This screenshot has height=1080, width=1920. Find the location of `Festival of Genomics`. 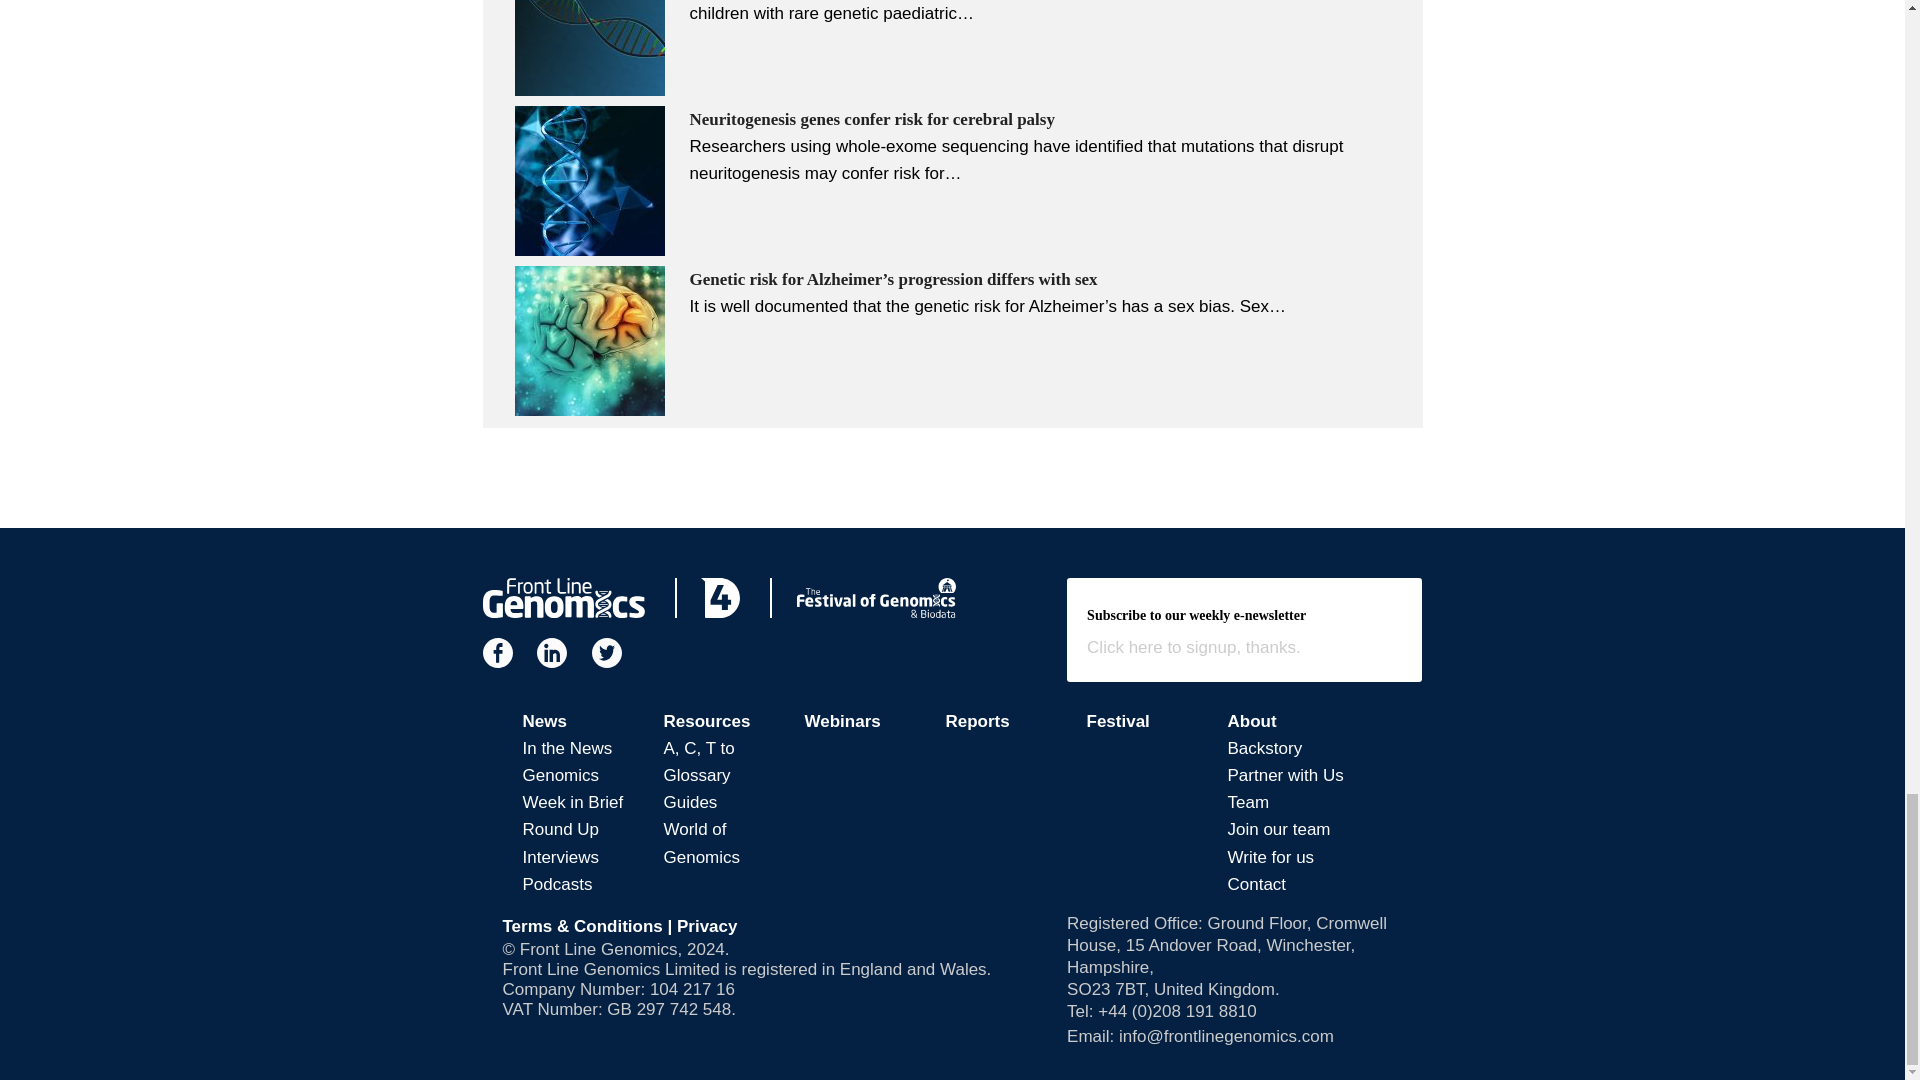

Festival of Genomics is located at coordinates (876, 597).